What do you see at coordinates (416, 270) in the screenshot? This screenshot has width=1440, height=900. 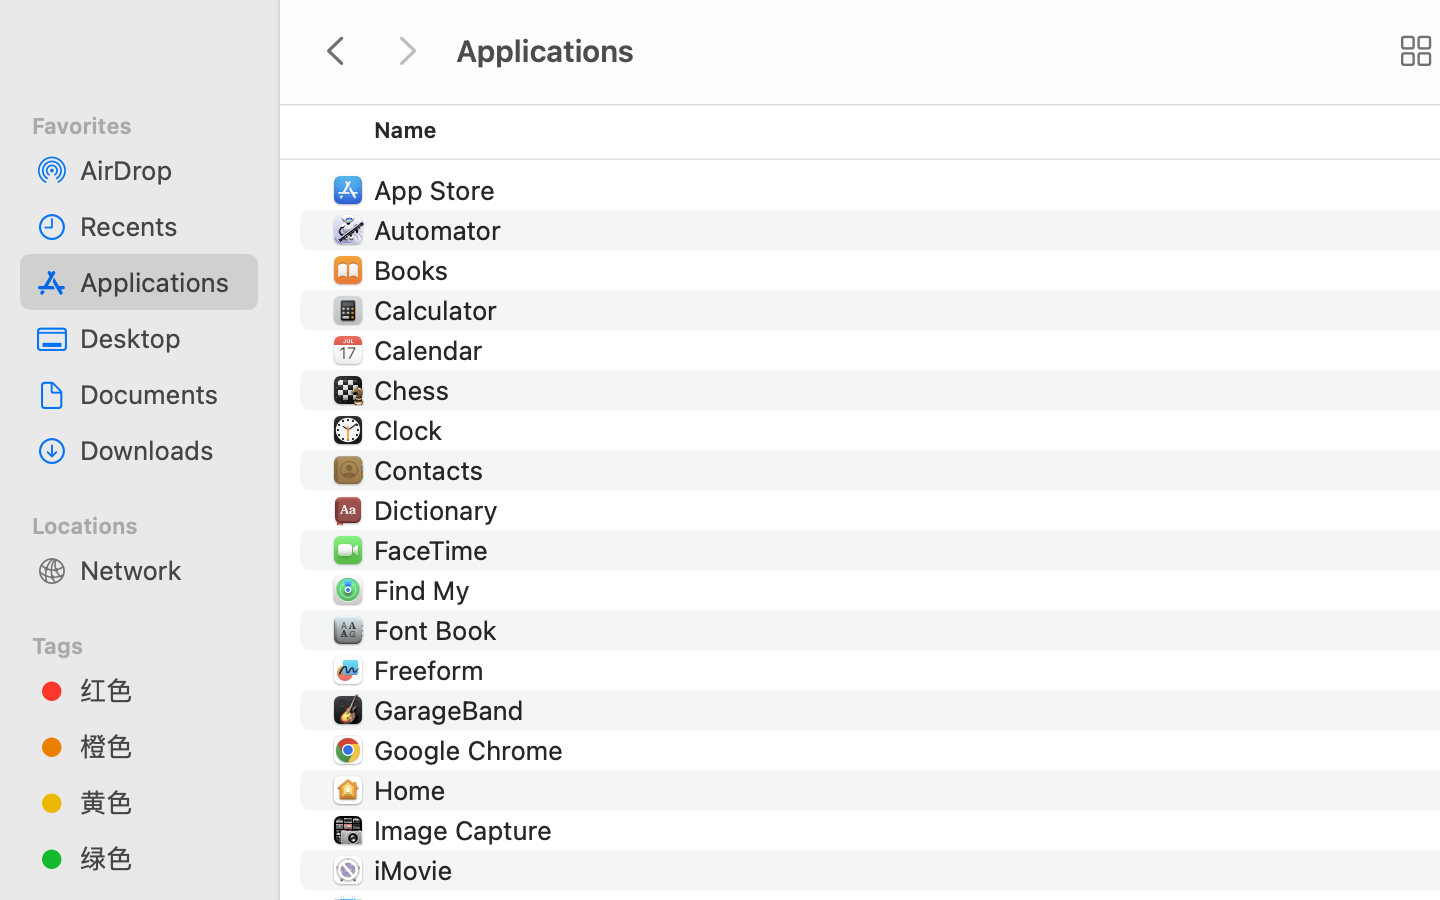 I see `Books` at bounding box center [416, 270].